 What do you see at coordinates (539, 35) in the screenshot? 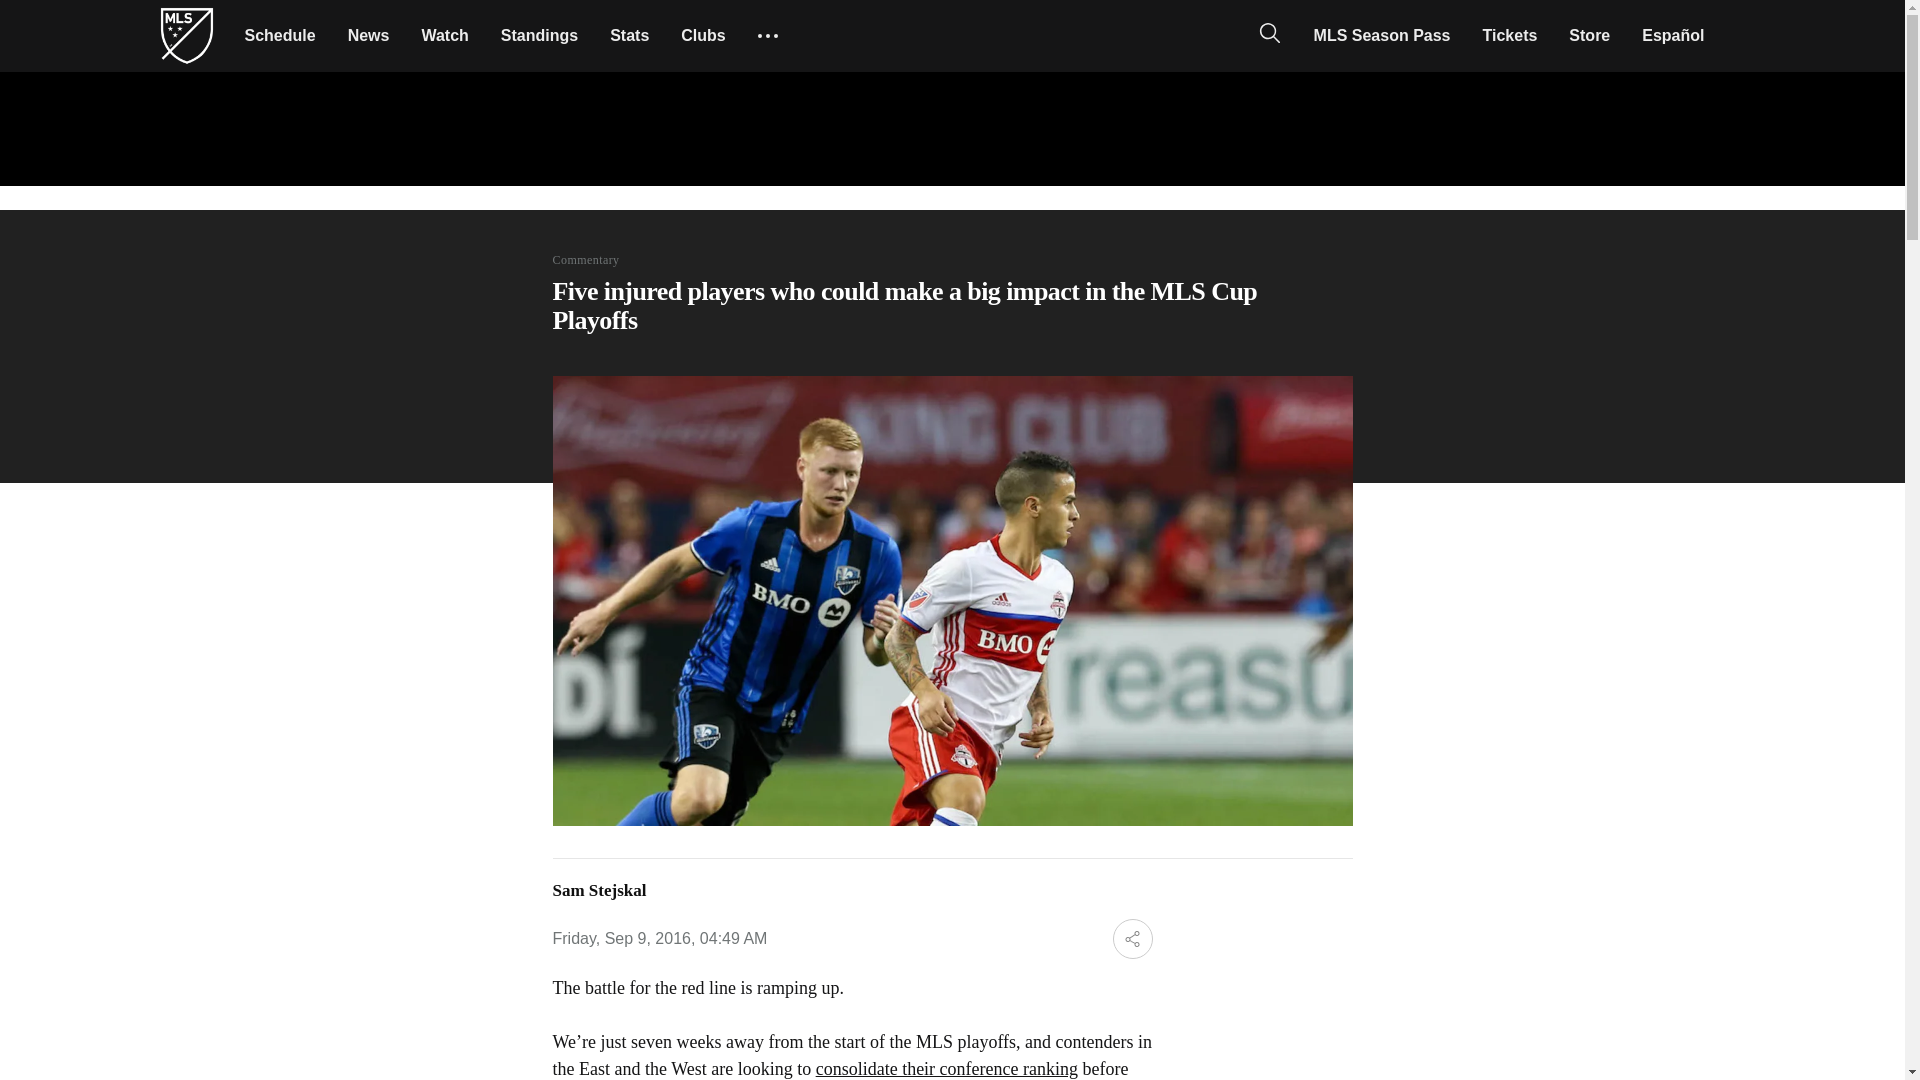
I see `Standings` at bounding box center [539, 35].